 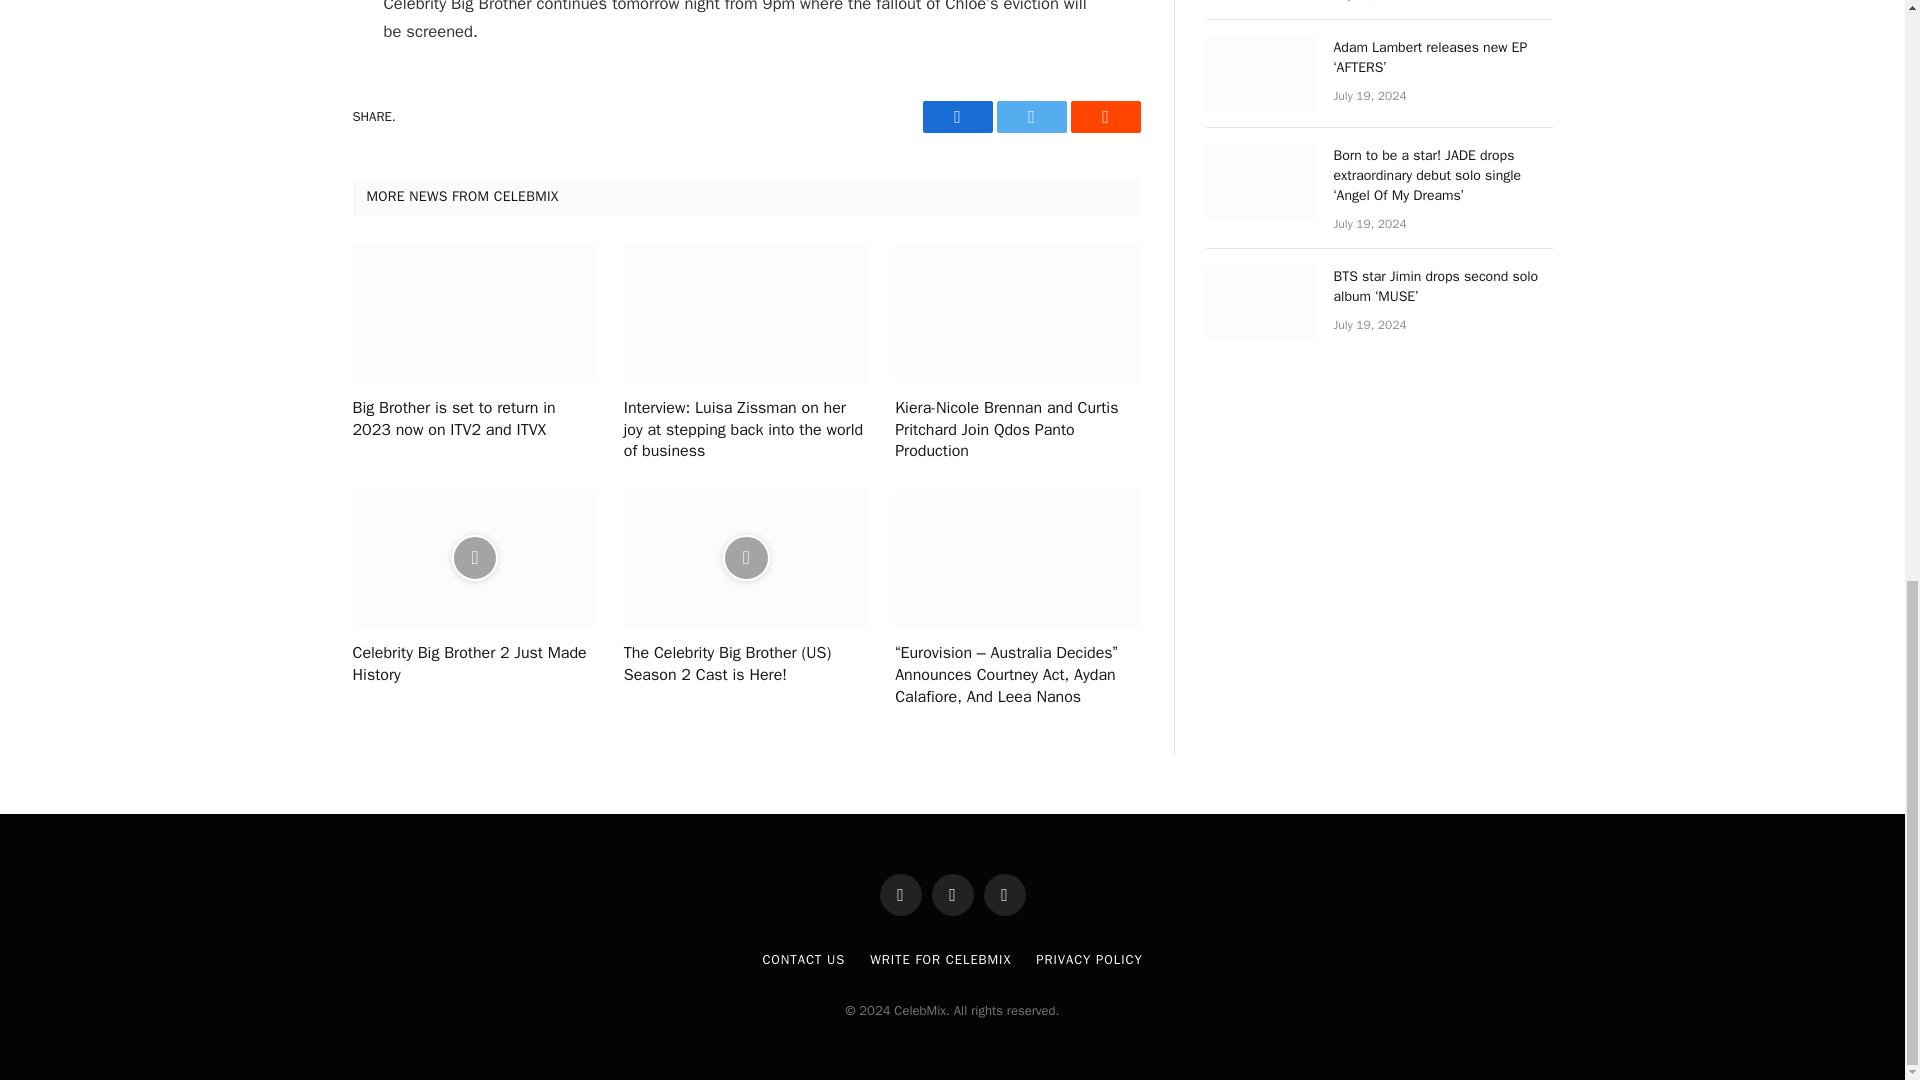 What do you see at coordinates (474, 420) in the screenshot?
I see `Big Brother is set to return in 2023 now on ITV2 and ITVX` at bounding box center [474, 420].